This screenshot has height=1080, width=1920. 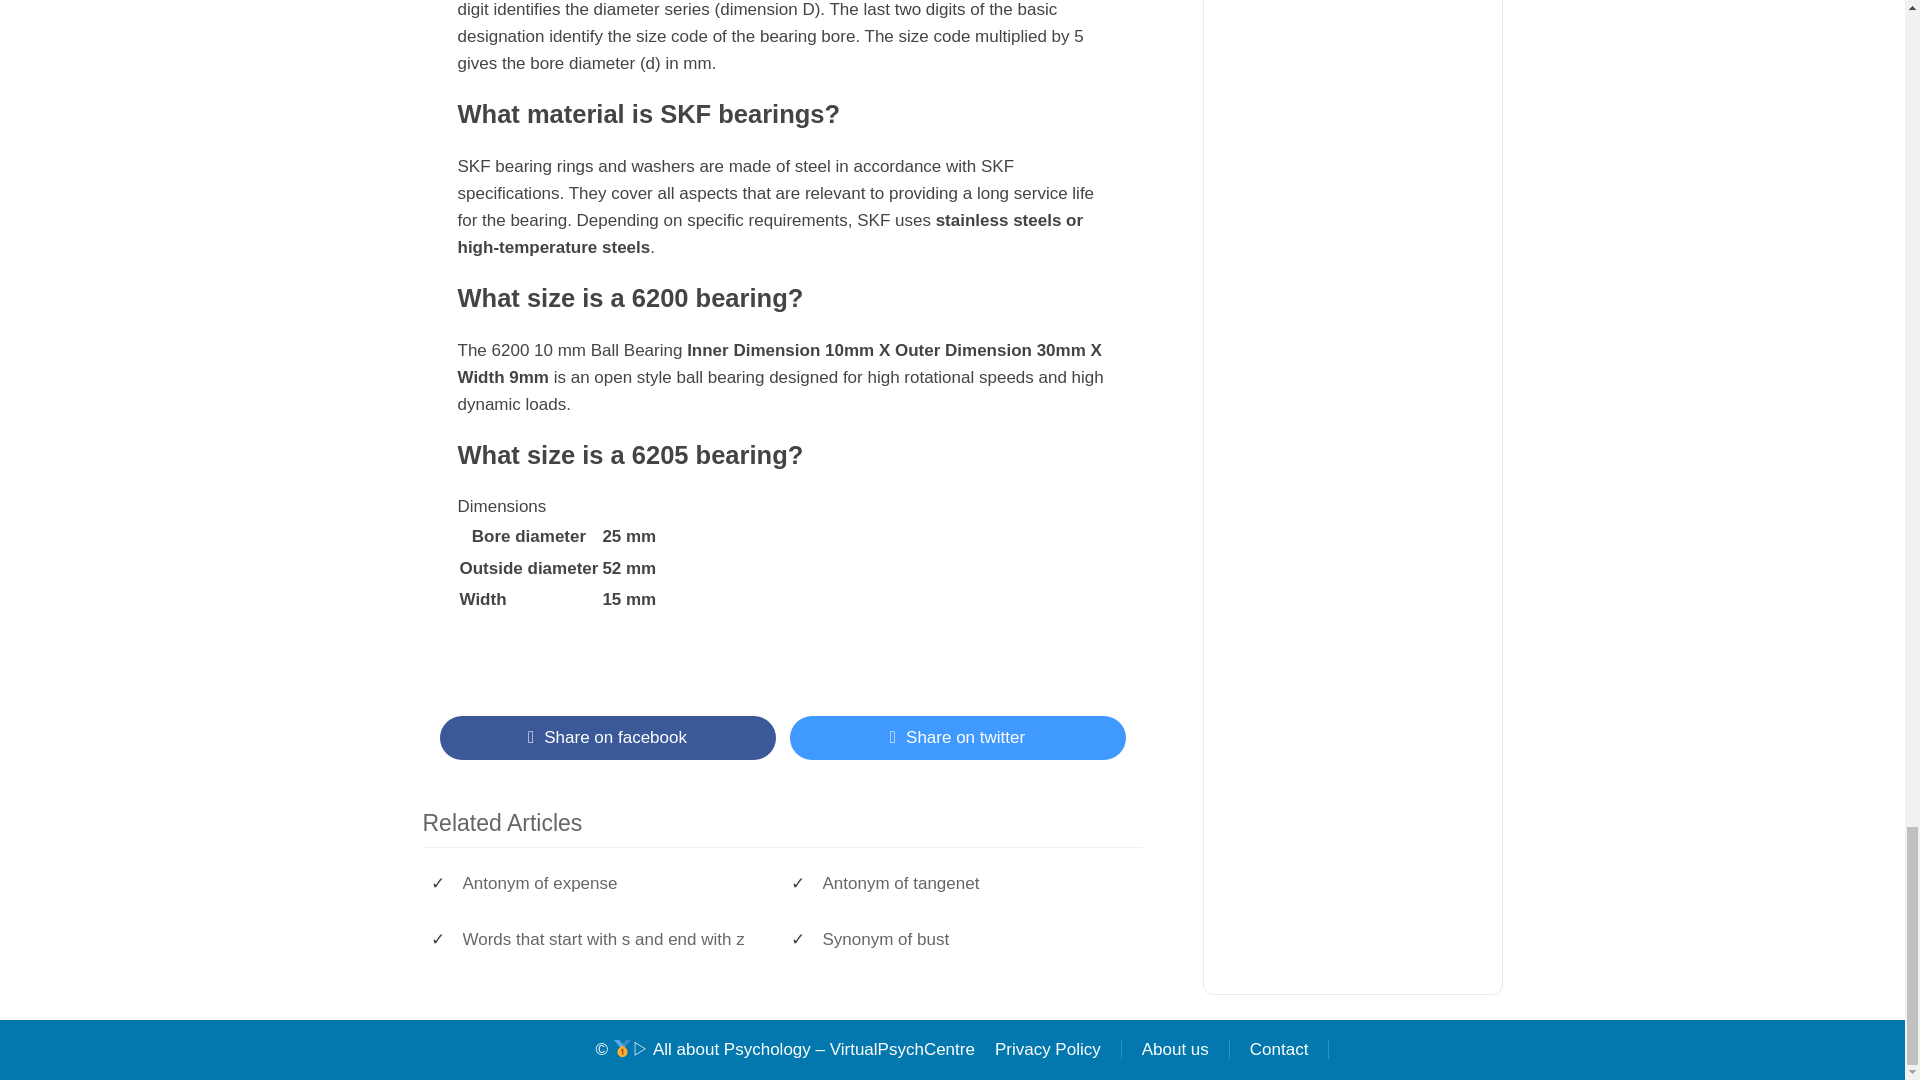 What do you see at coordinates (971, 884) in the screenshot?
I see `Antonym of tangenet` at bounding box center [971, 884].